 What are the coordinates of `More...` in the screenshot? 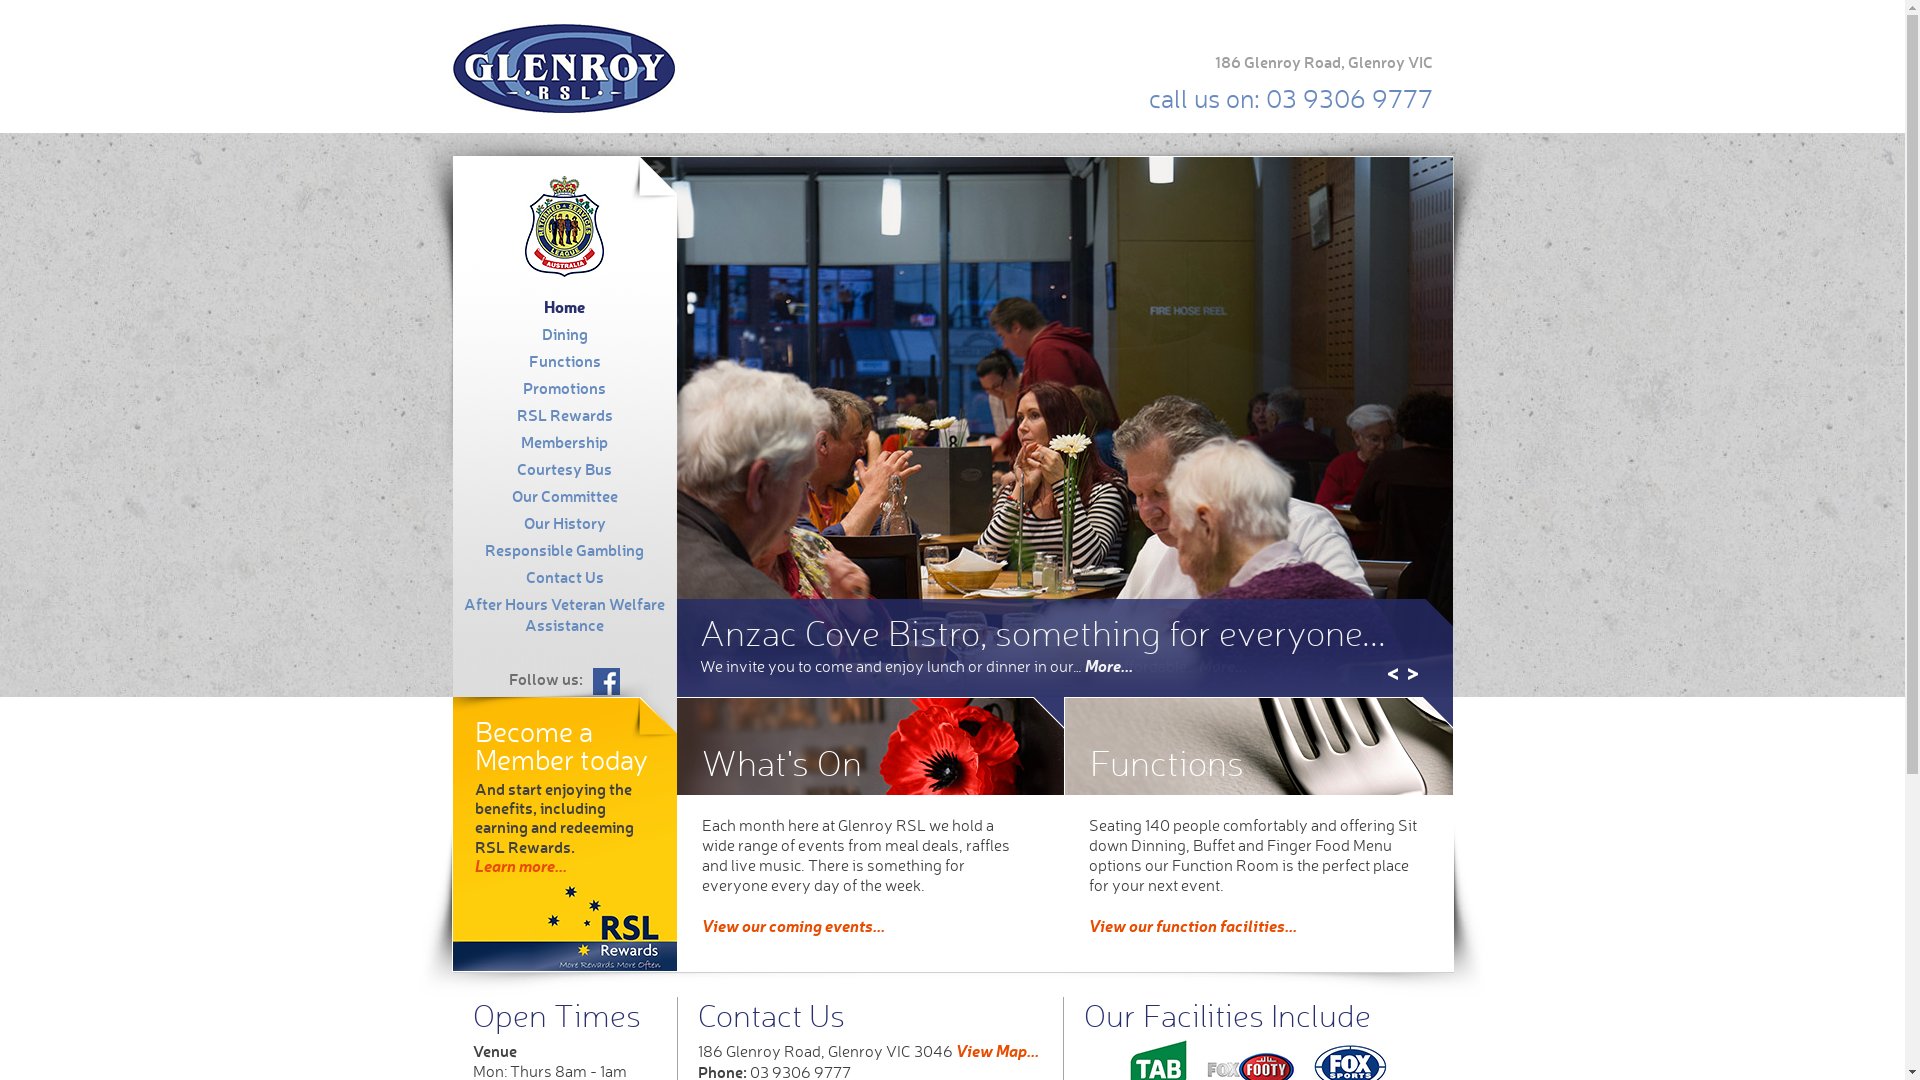 It's located at (1108, 666).